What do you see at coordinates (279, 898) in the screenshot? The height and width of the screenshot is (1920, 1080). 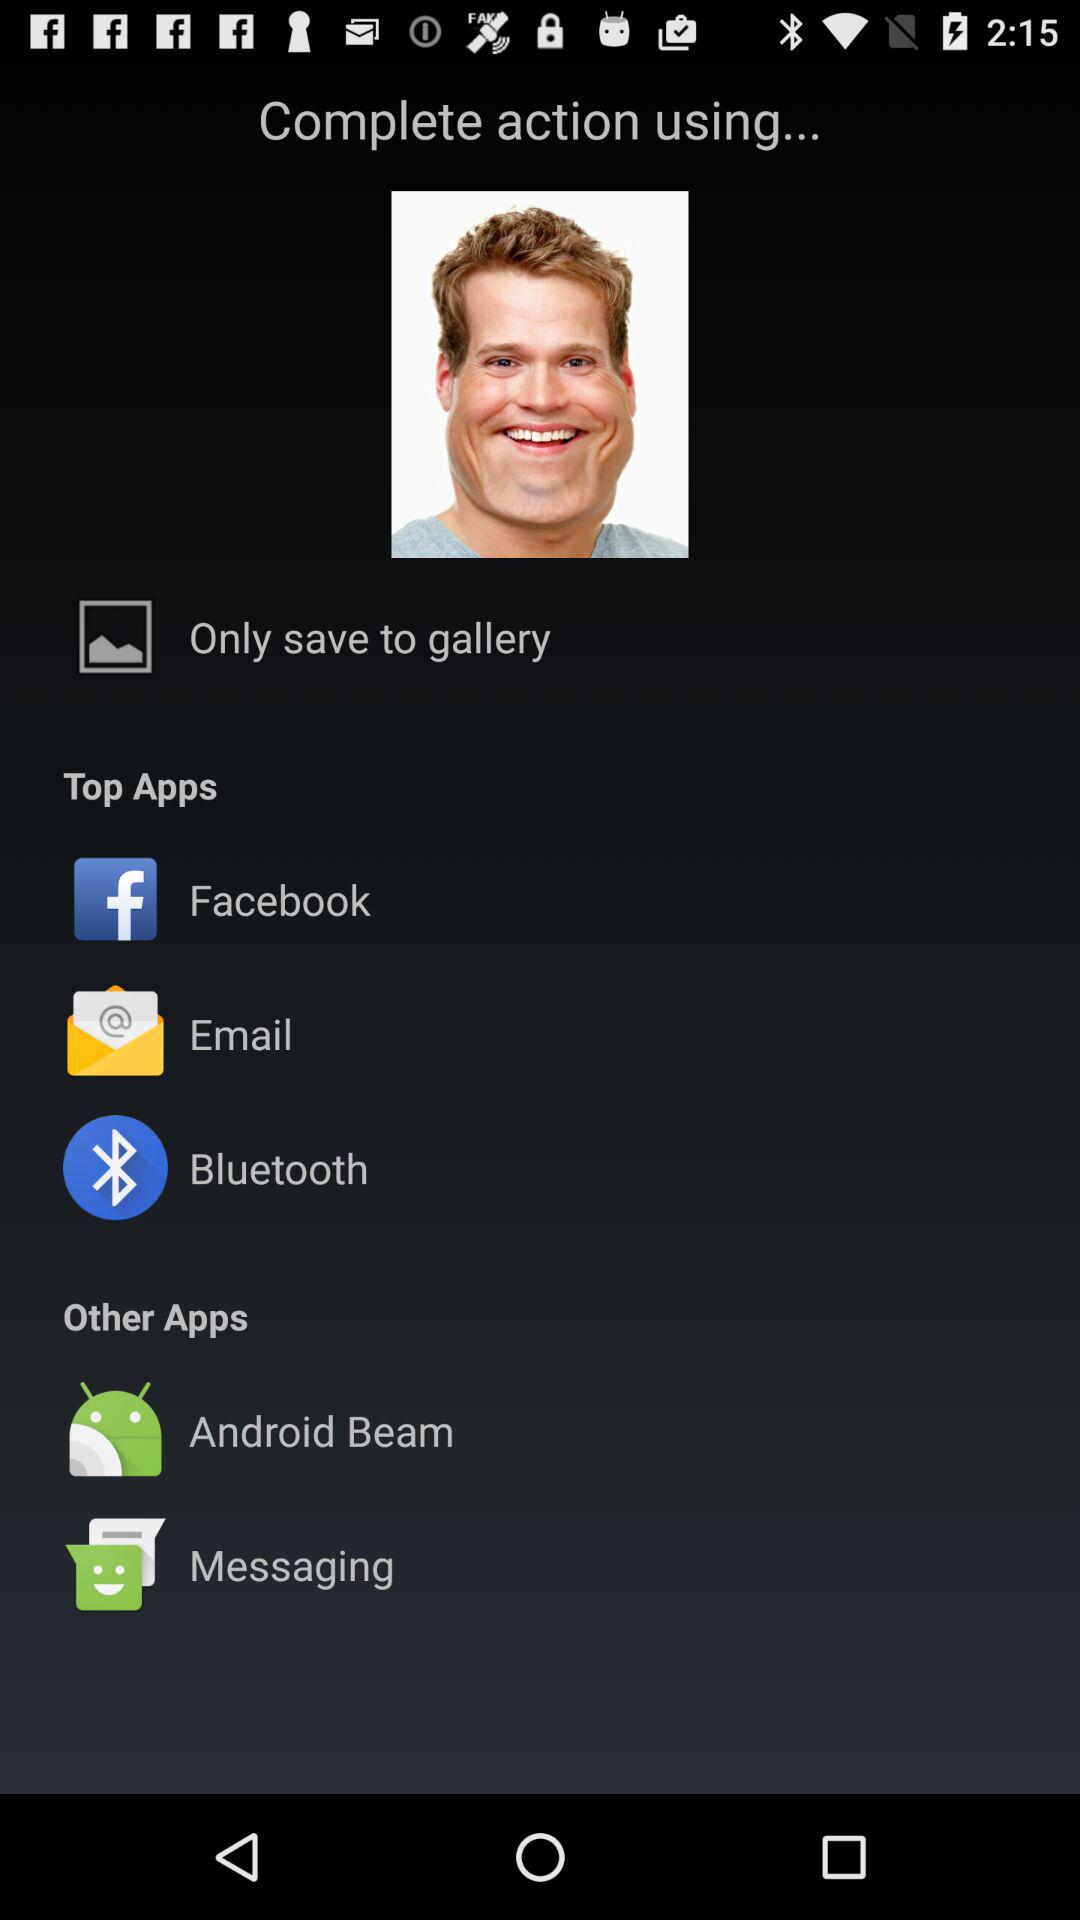 I see `turn on the facebook app` at bounding box center [279, 898].